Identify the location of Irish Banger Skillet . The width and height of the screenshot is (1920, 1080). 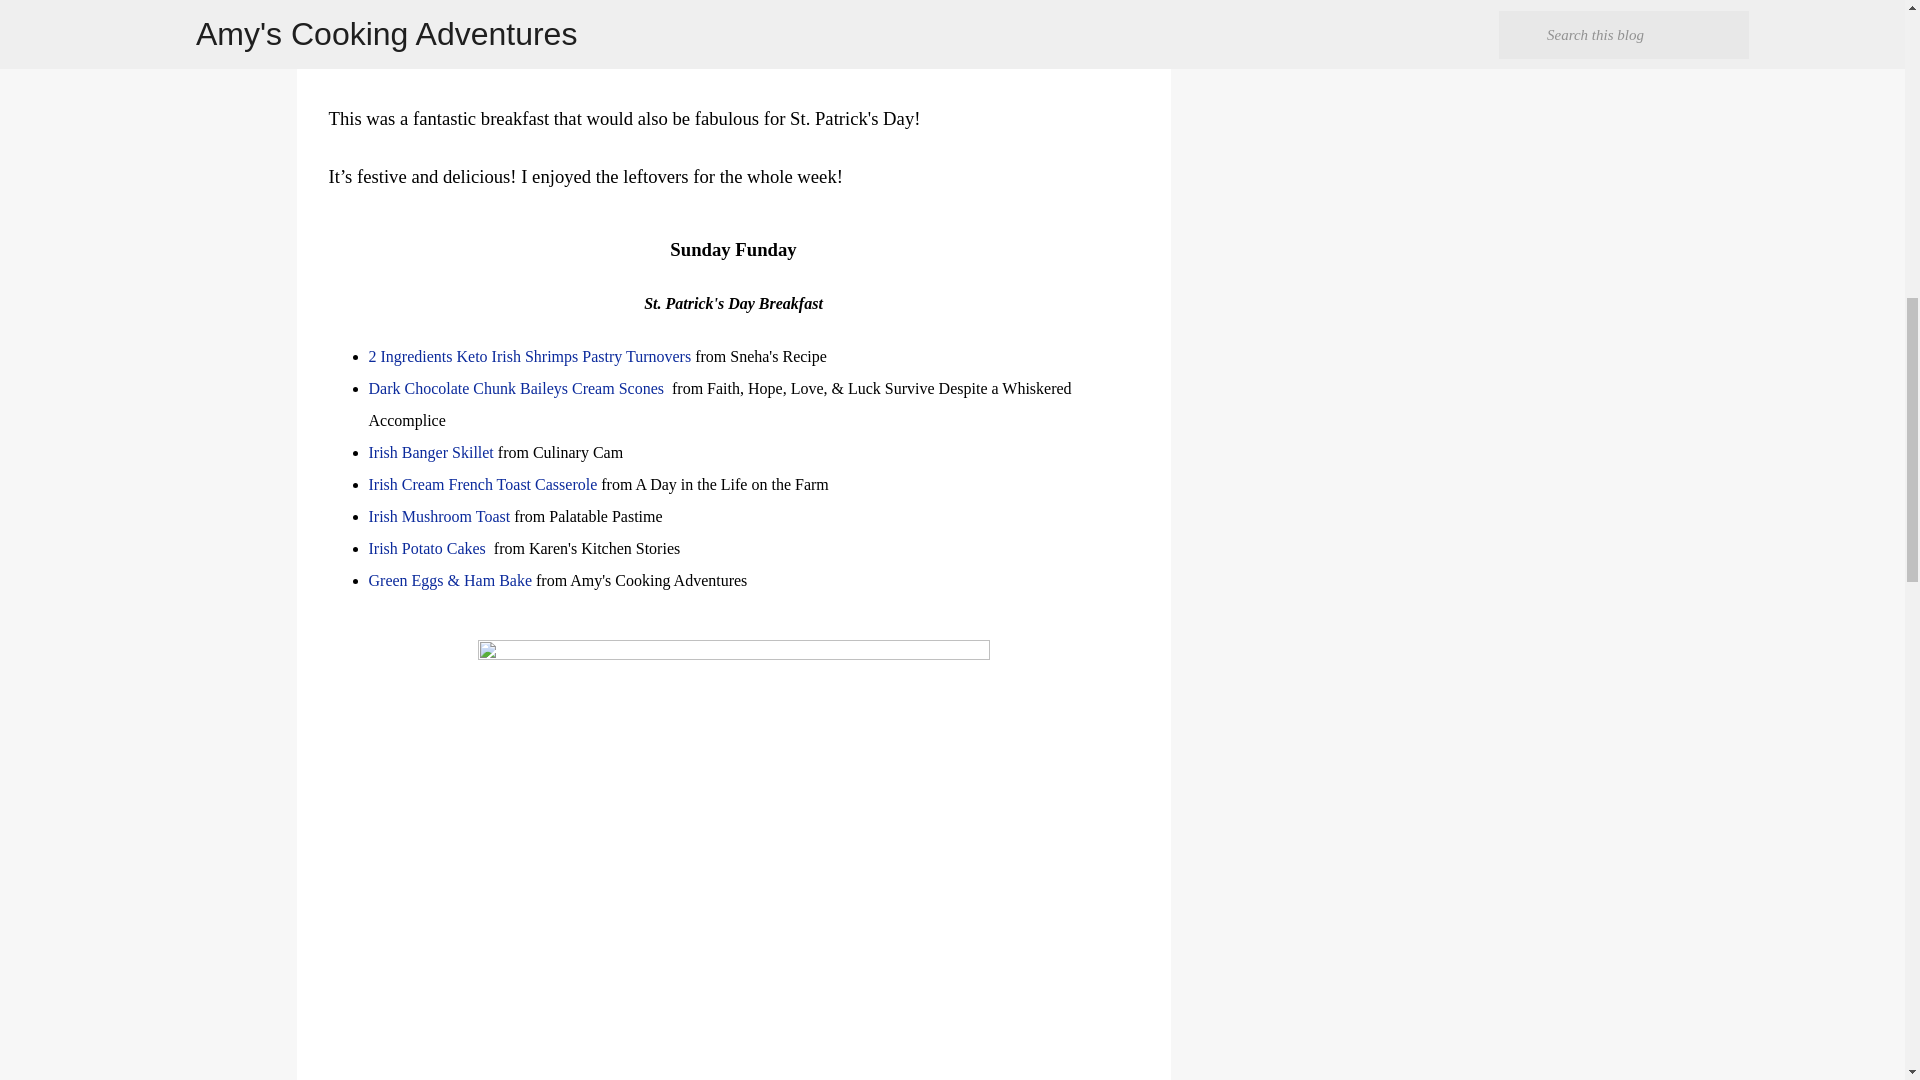
(432, 452).